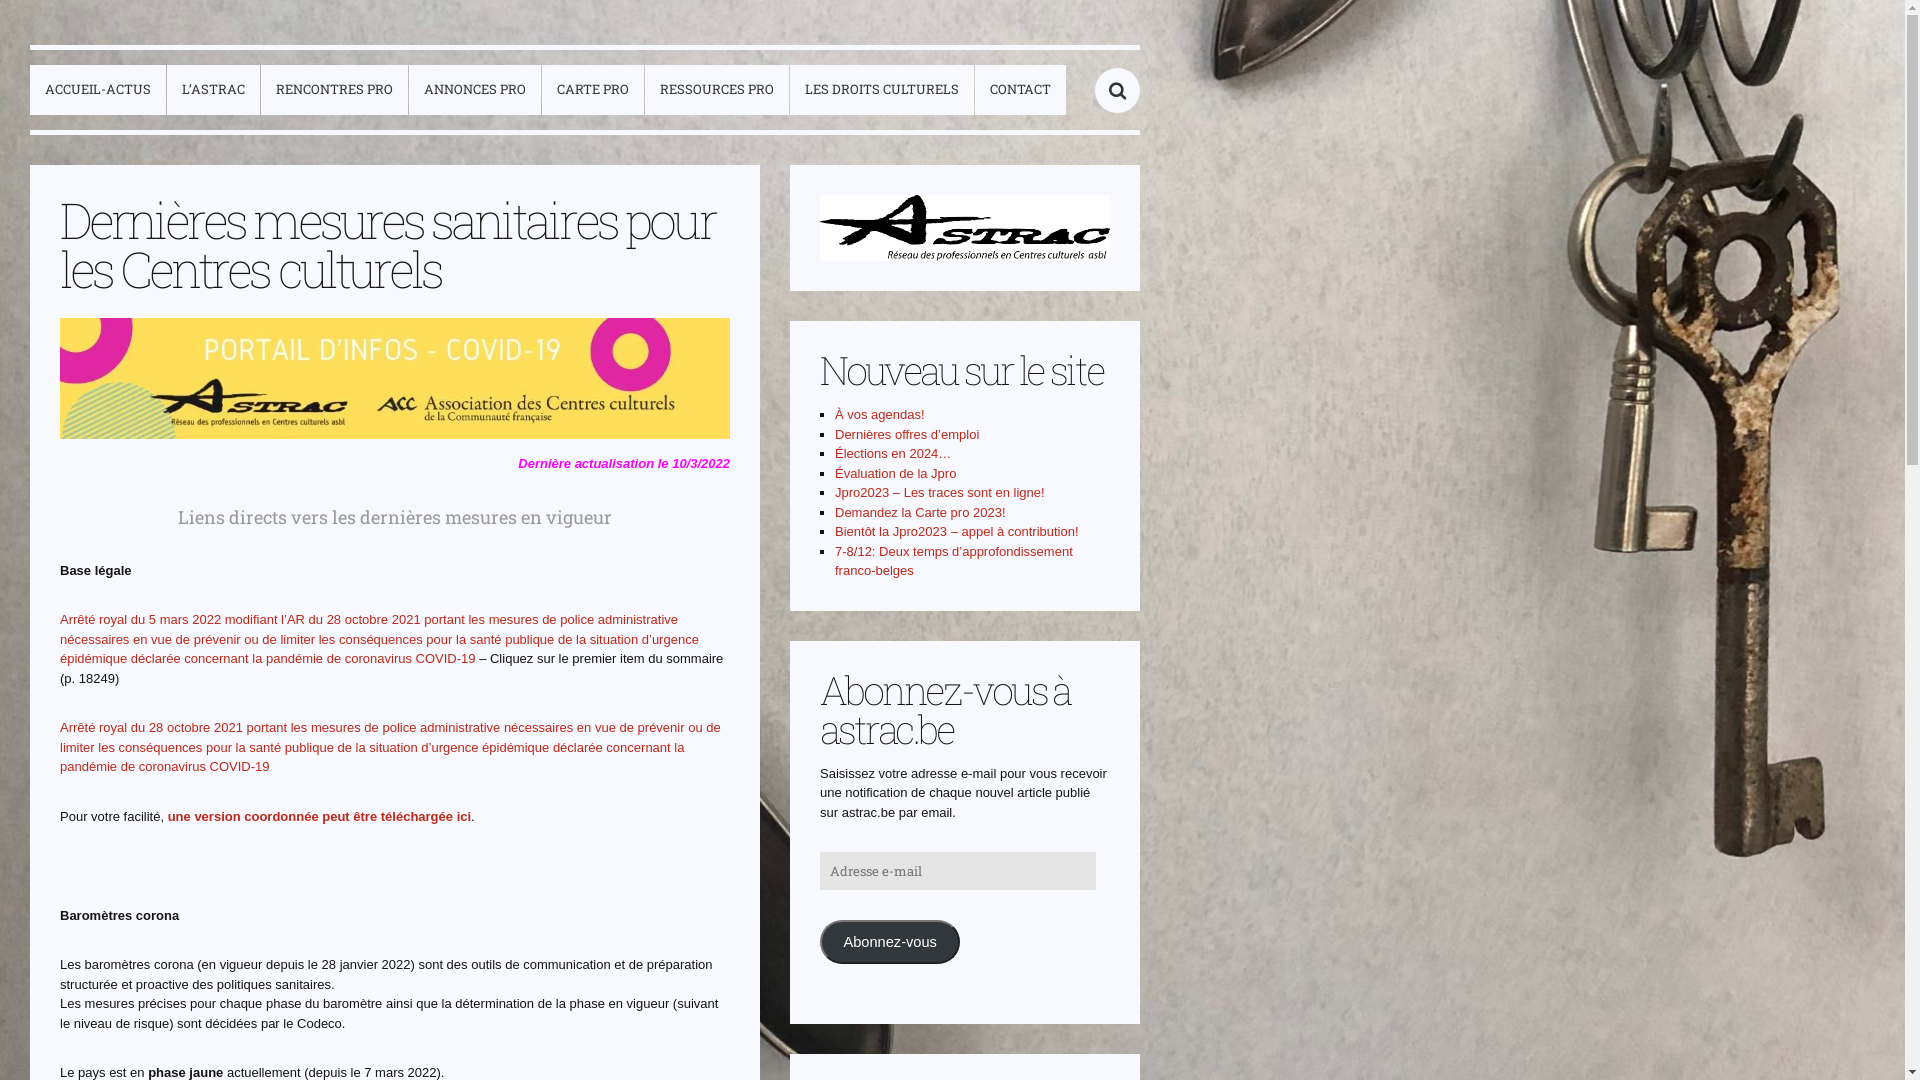 Image resolution: width=1920 pixels, height=1080 pixels. I want to click on ACCUEIL-ACTUS, so click(98, 90).